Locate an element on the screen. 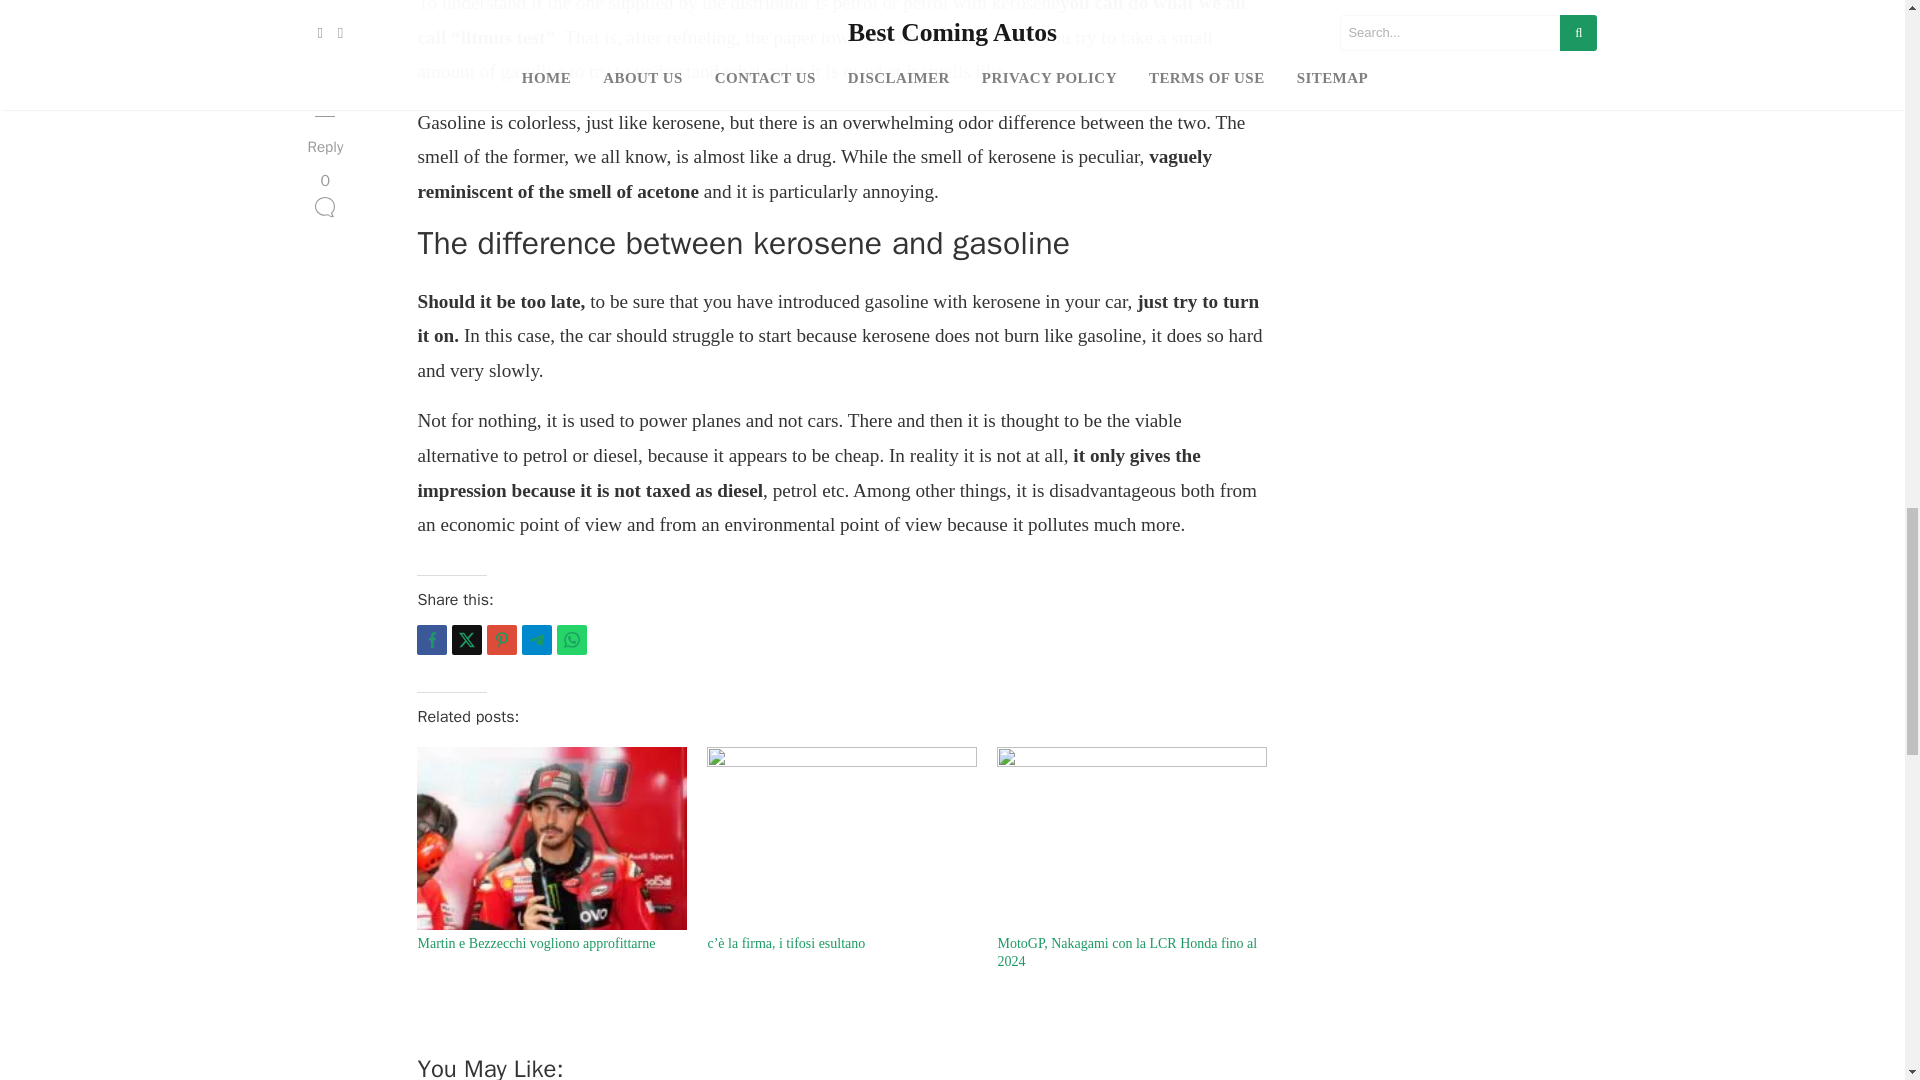  Whatsapp is located at coordinates (572, 640).